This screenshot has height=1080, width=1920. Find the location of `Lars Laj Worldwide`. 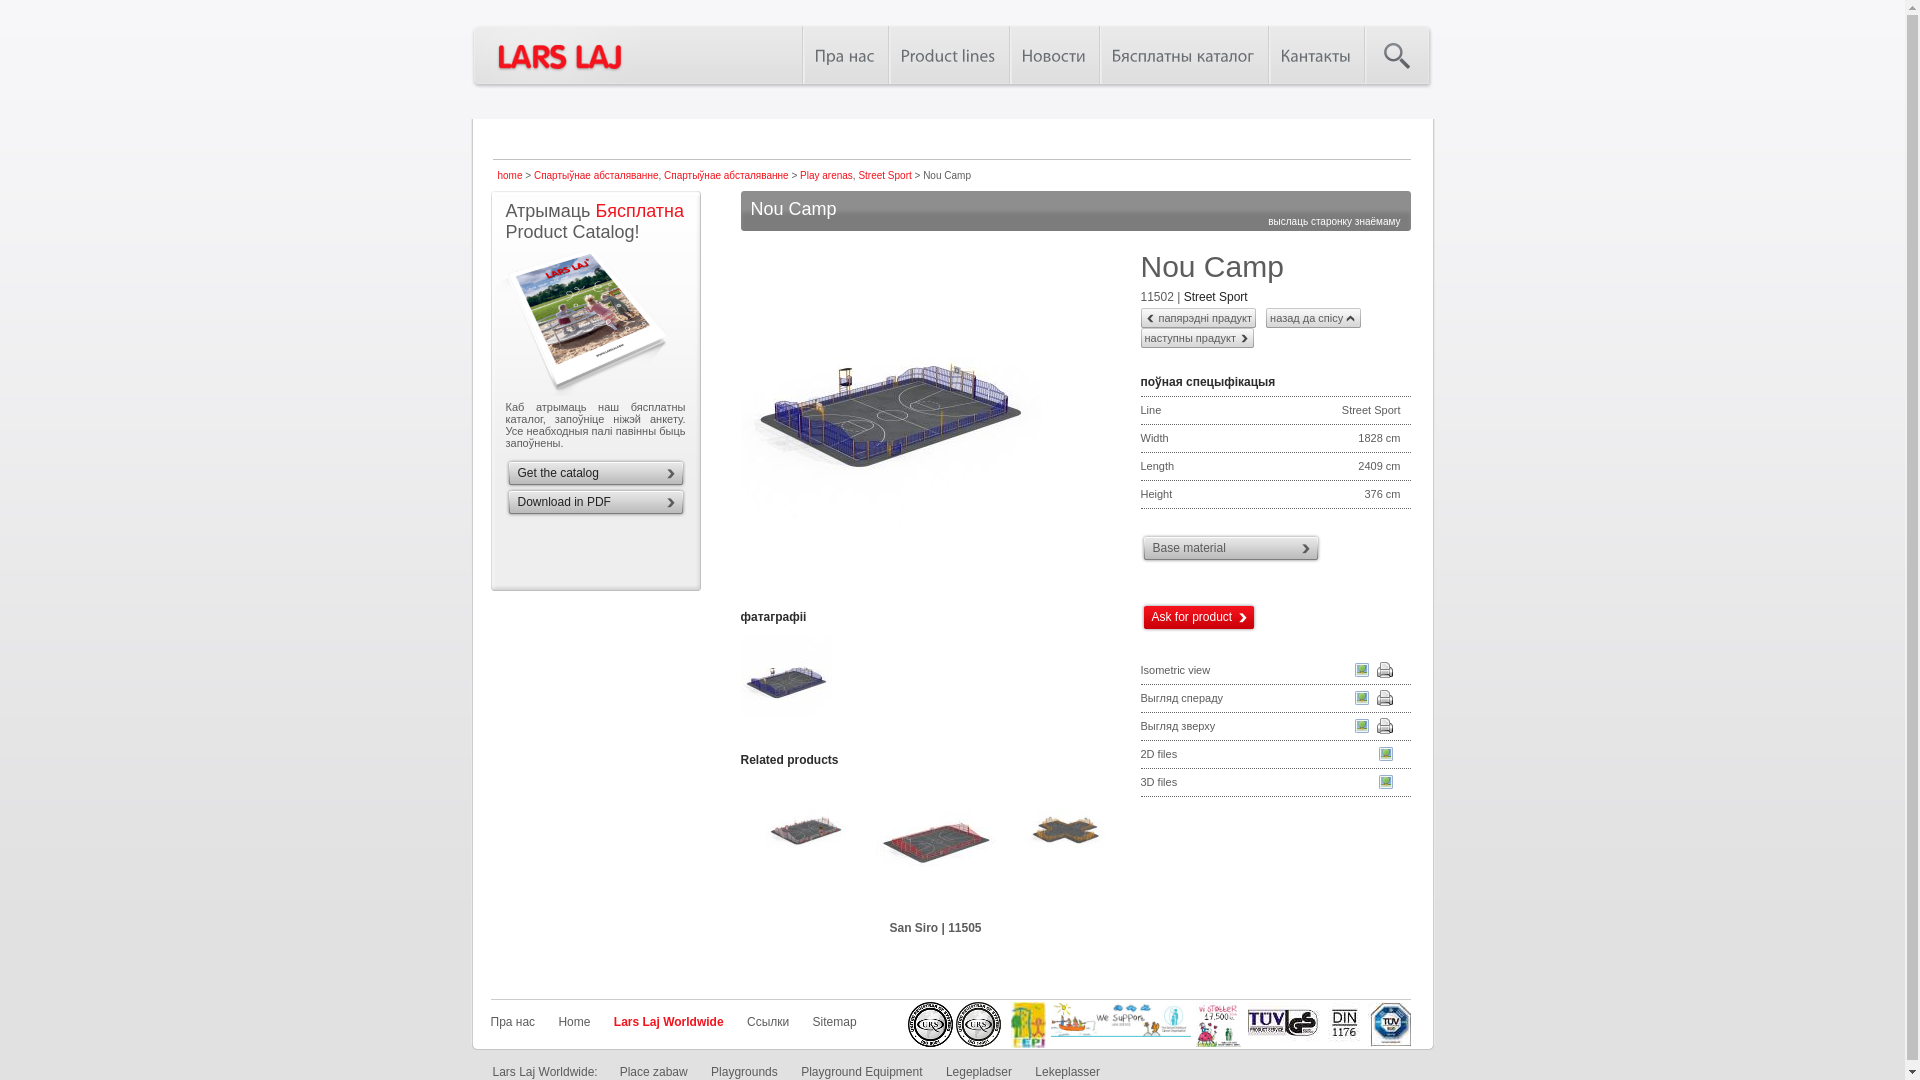

Lars Laj Worldwide is located at coordinates (669, 1022).